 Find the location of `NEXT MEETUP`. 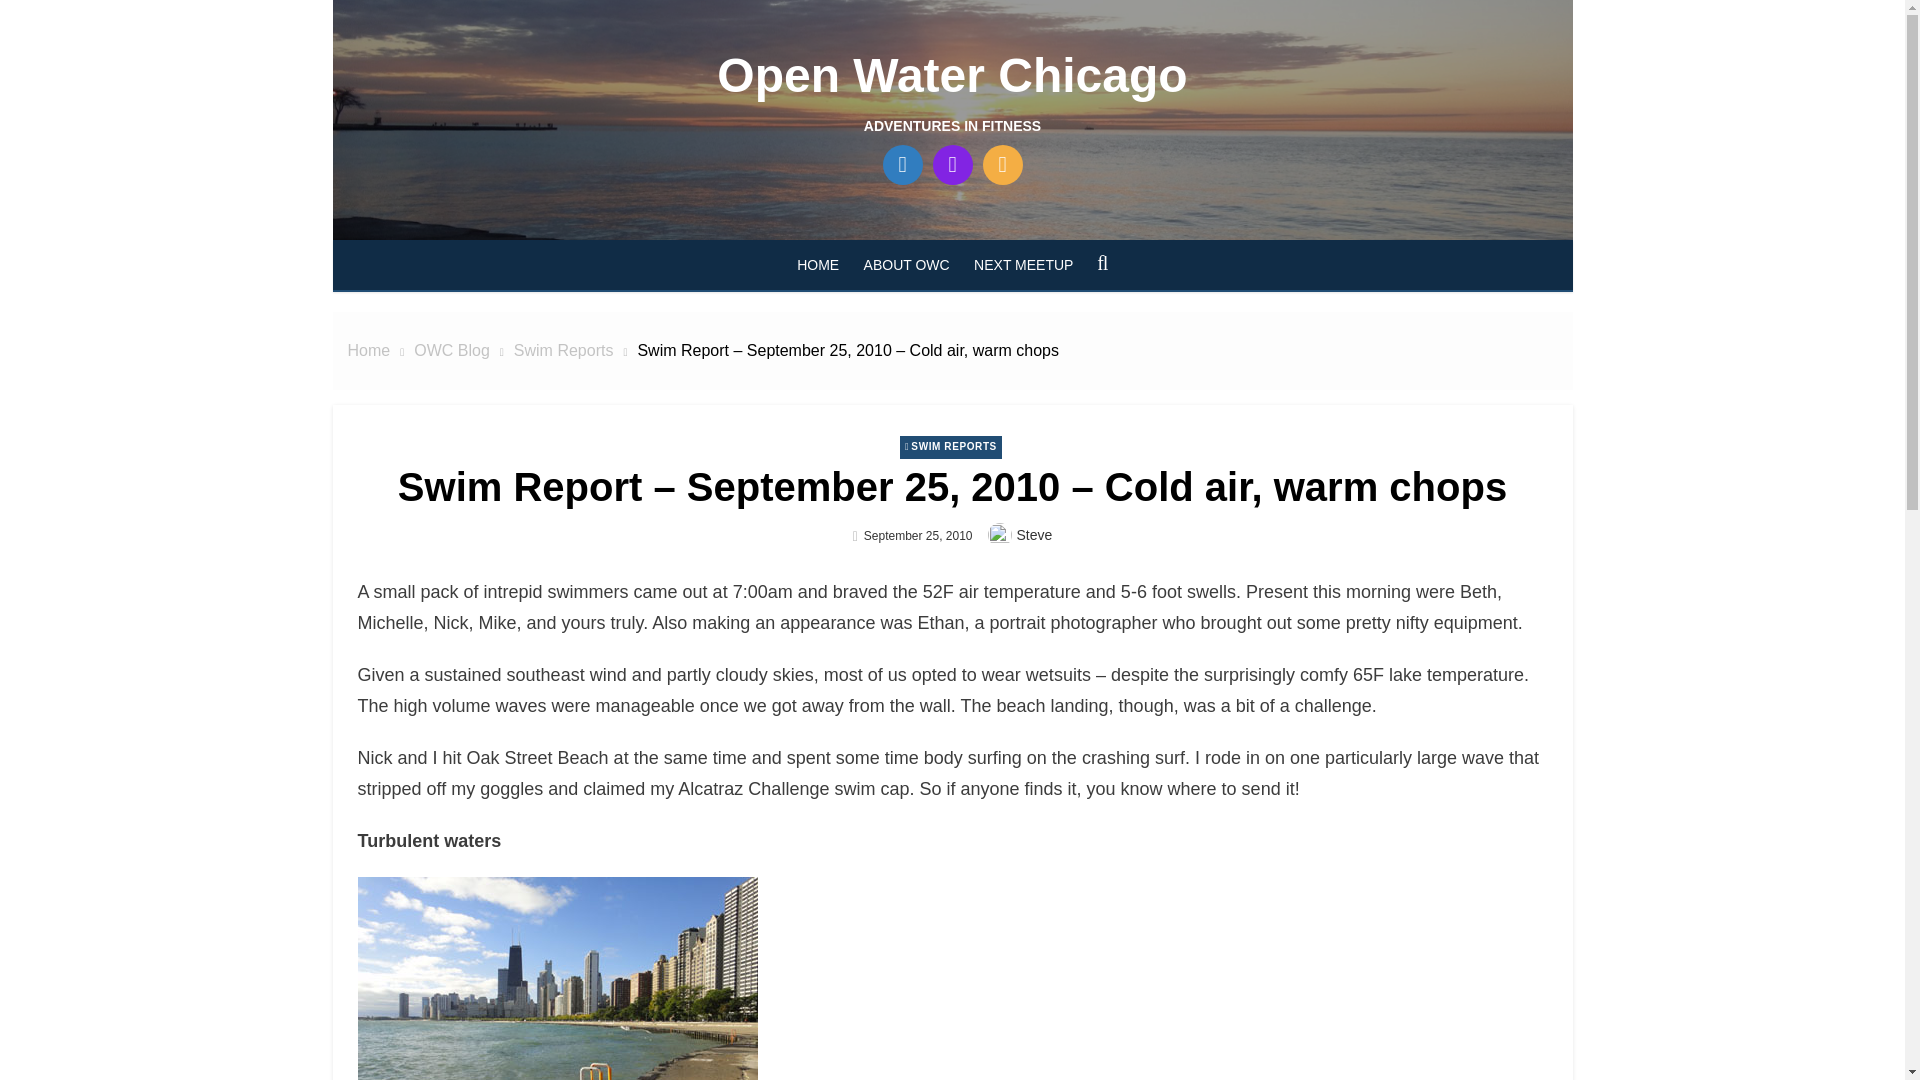

NEXT MEETUP is located at coordinates (1022, 264).